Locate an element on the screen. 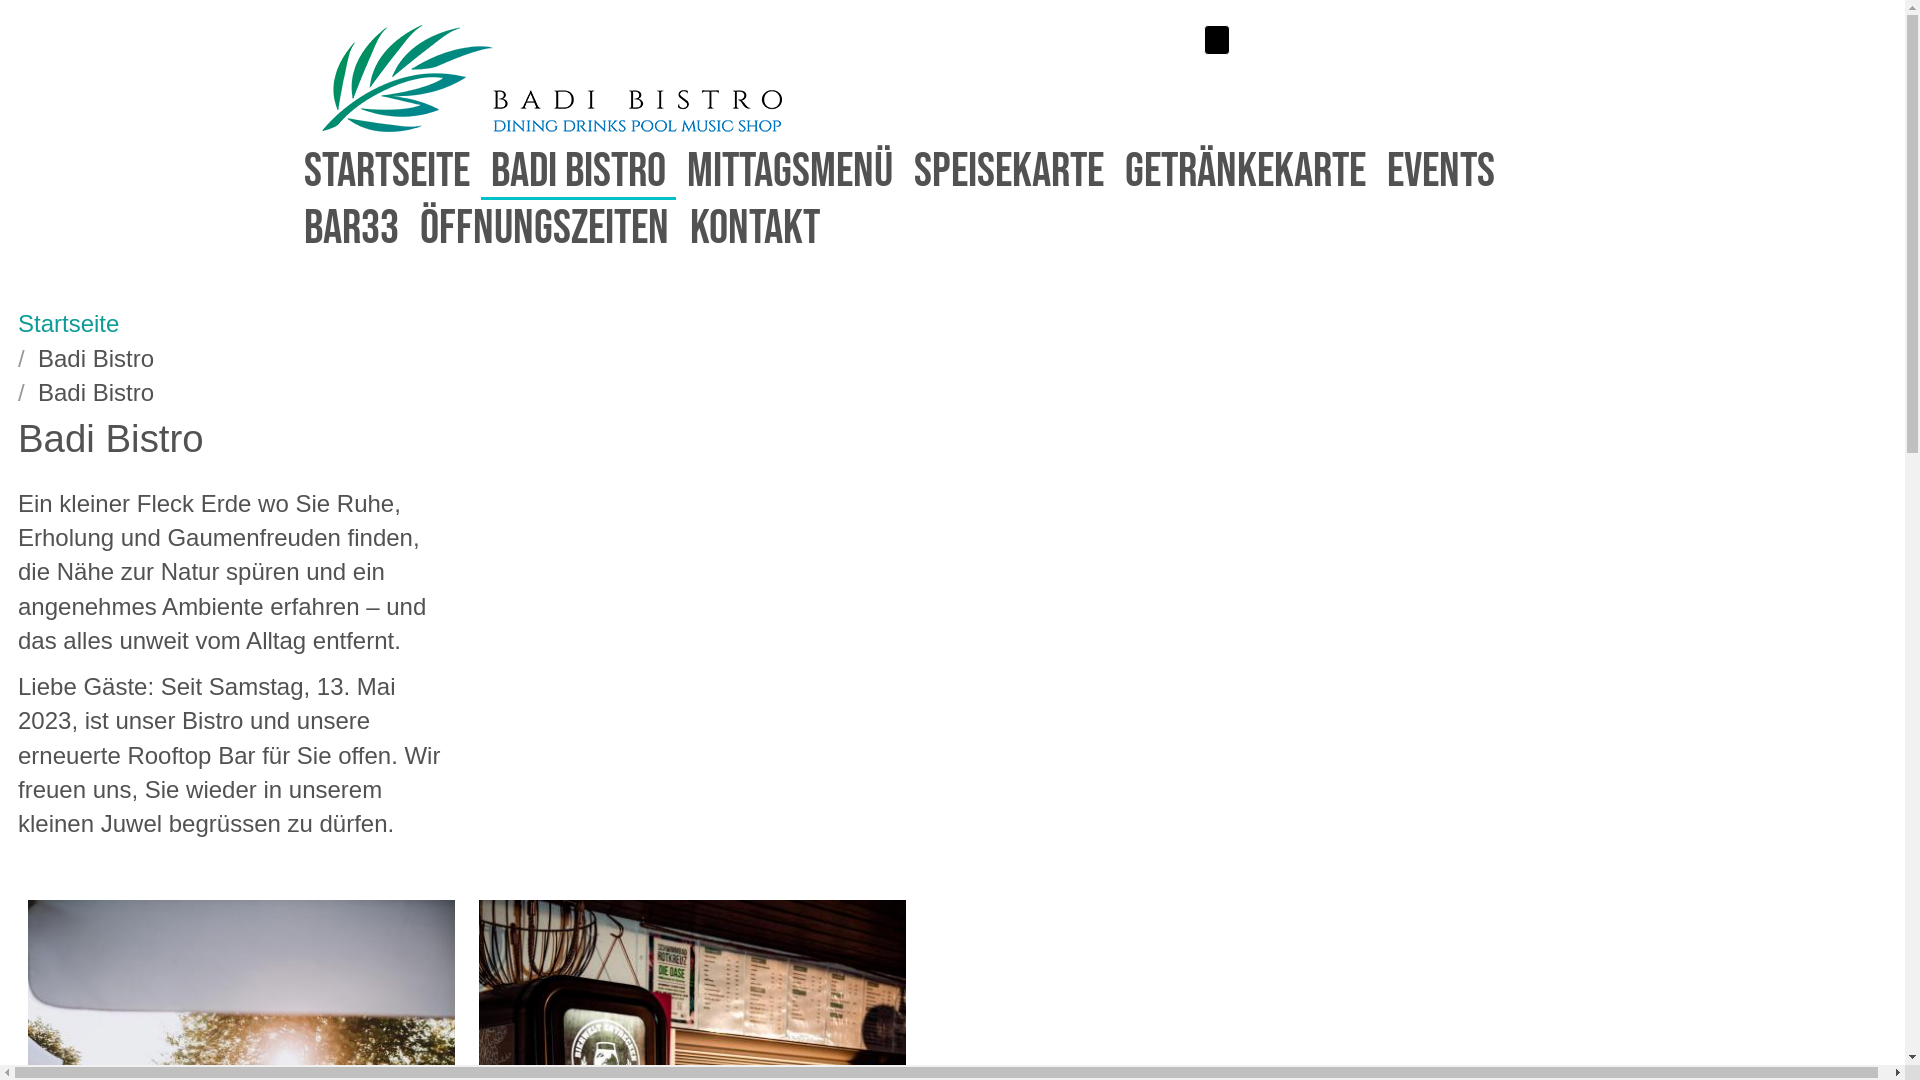  STARTSEITE is located at coordinates (387, 172).